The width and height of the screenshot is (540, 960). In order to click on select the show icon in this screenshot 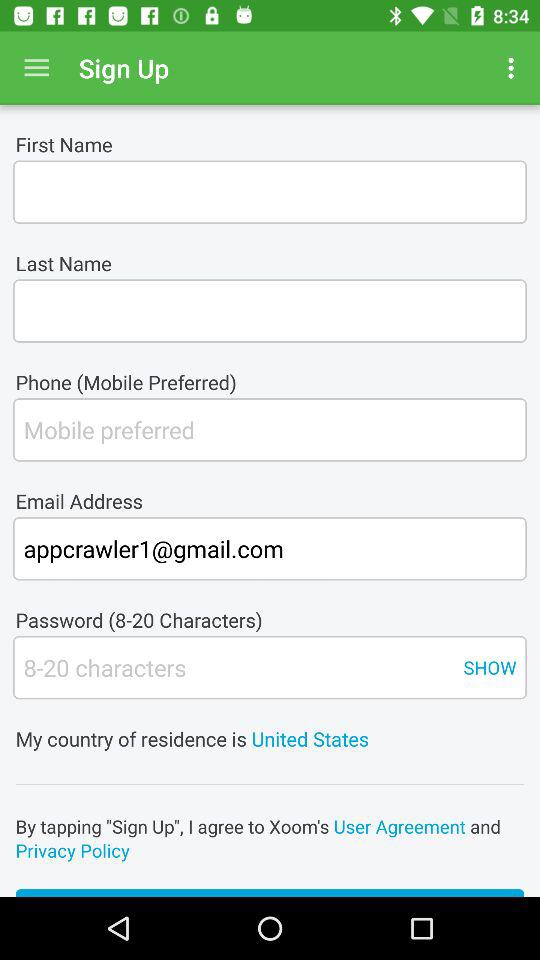, I will do `click(490, 667)`.